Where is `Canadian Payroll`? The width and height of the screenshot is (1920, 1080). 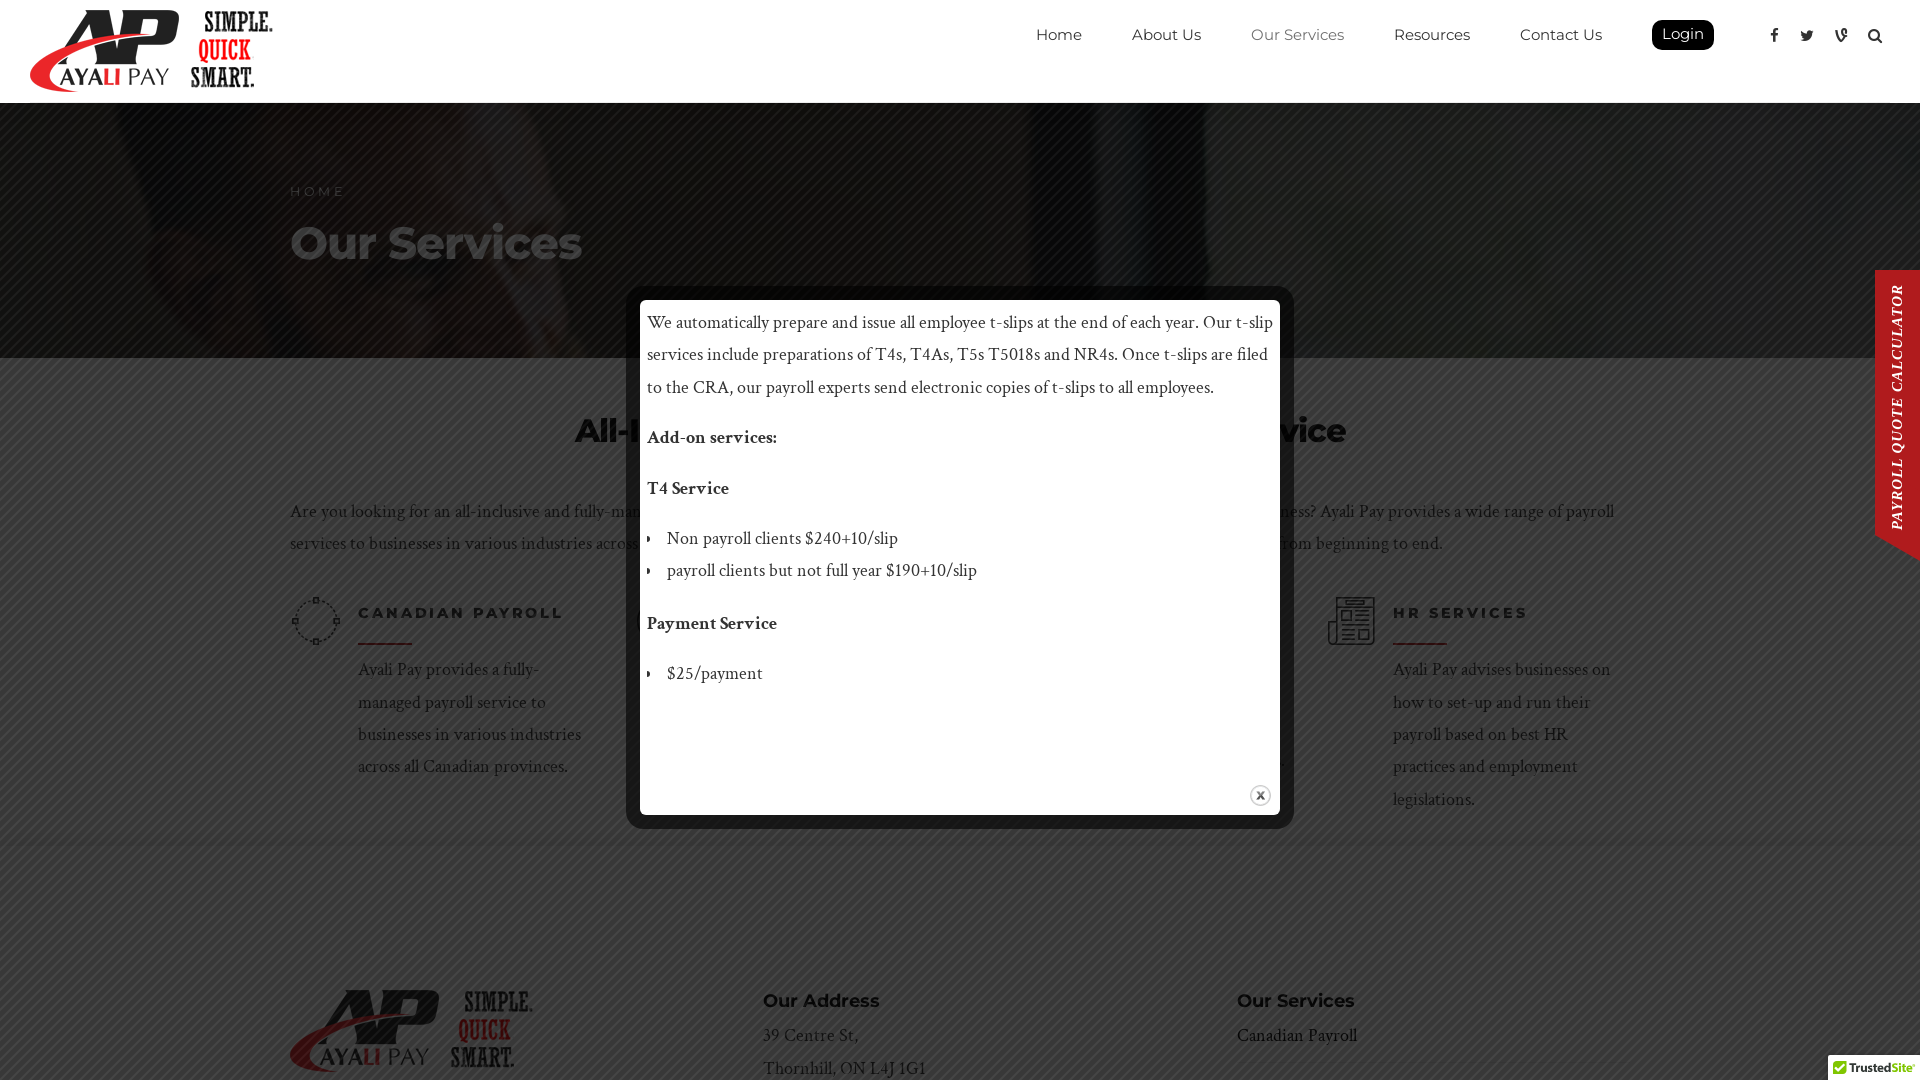 Canadian Payroll is located at coordinates (1297, 1036).